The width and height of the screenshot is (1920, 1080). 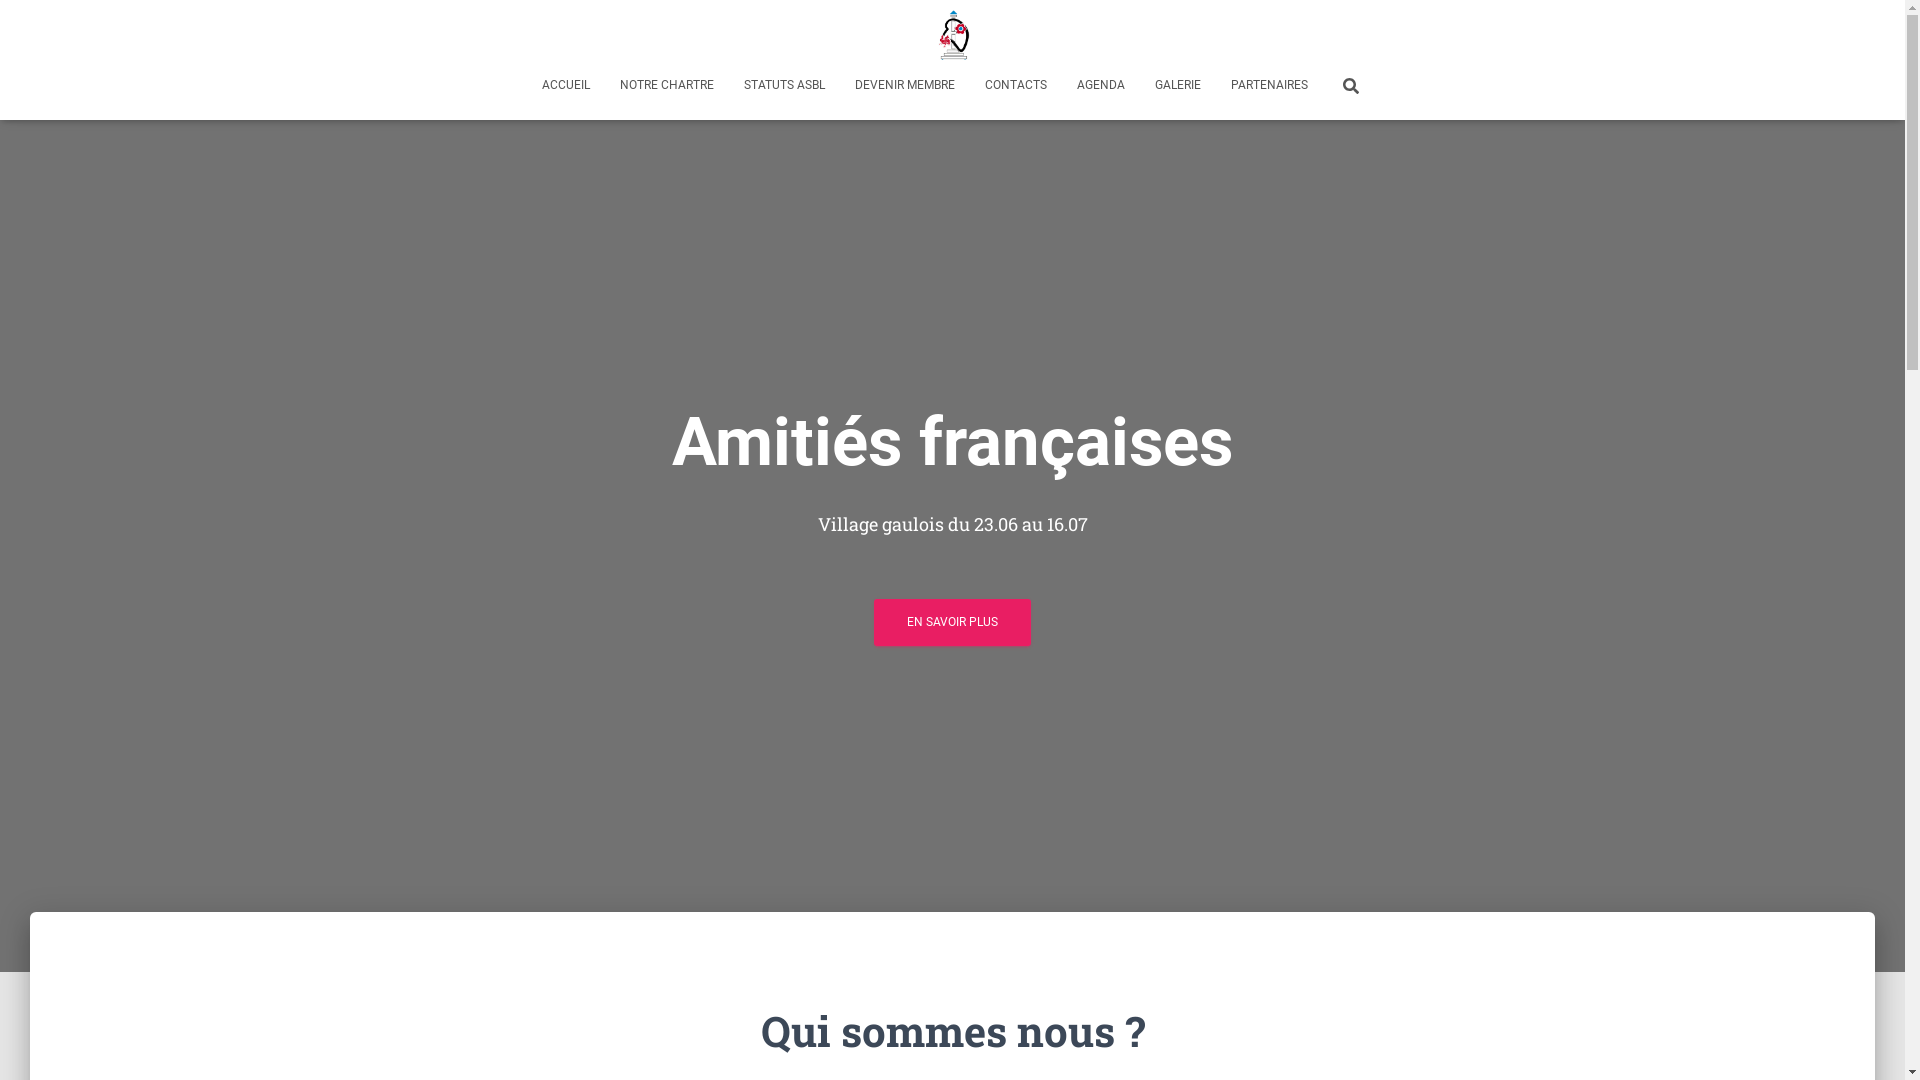 What do you see at coordinates (1016, 85) in the screenshot?
I see `CONTACTS` at bounding box center [1016, 85].